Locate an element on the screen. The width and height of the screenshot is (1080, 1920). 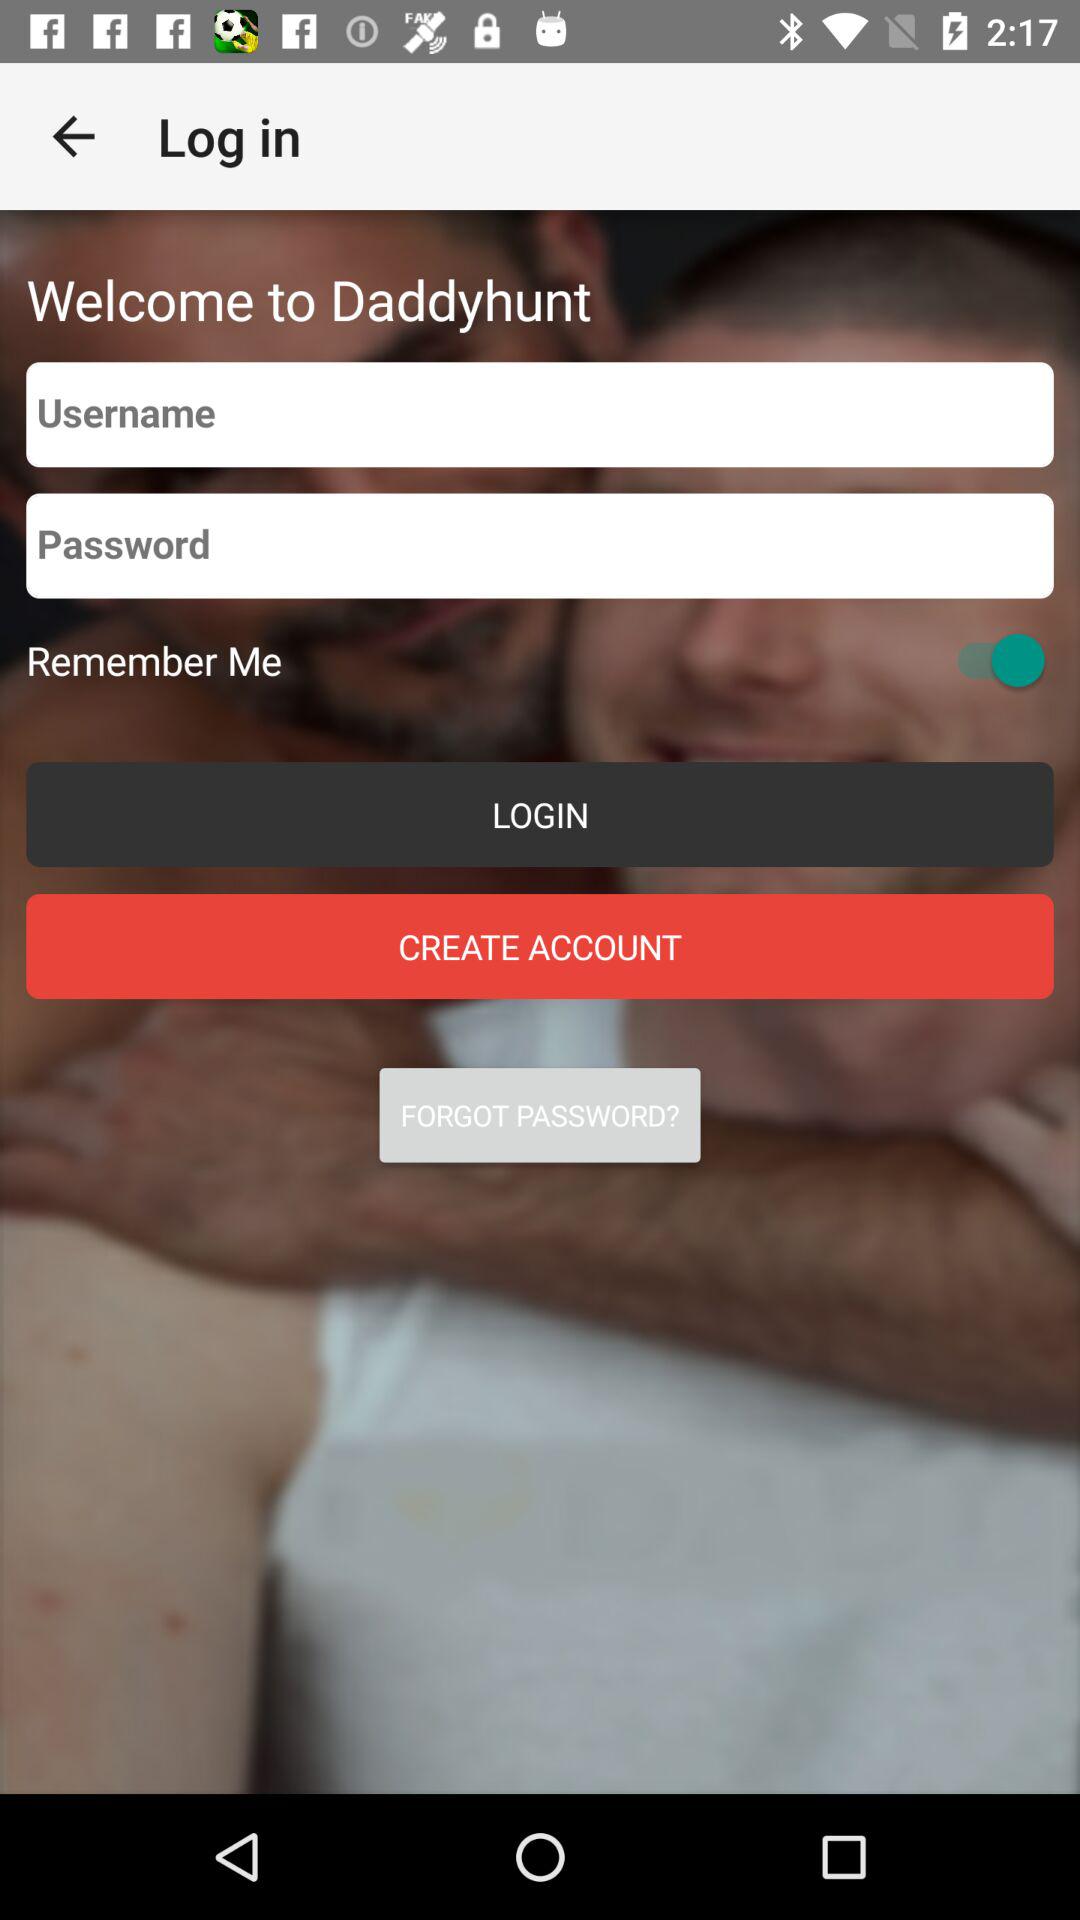
tap the app next to log in icon is located at coordinates (73, 136).